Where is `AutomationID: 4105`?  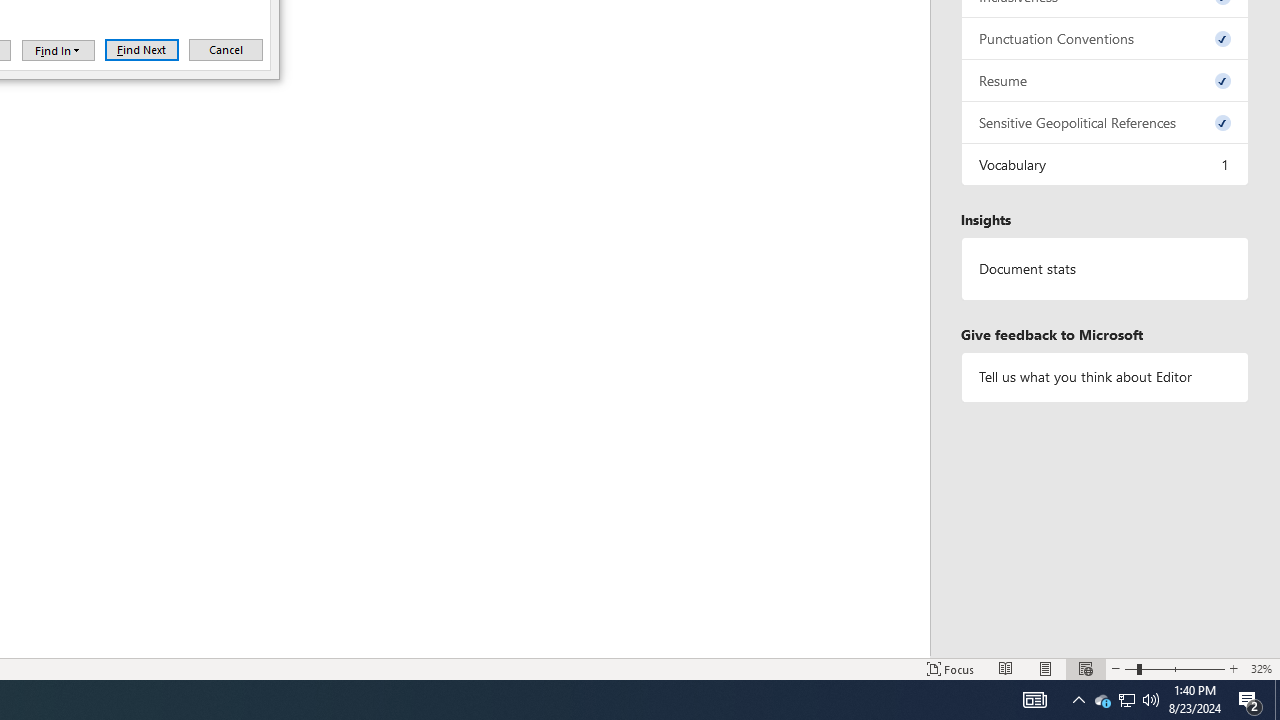 AutomationID: 4105 is located at coordinates (142, 50).